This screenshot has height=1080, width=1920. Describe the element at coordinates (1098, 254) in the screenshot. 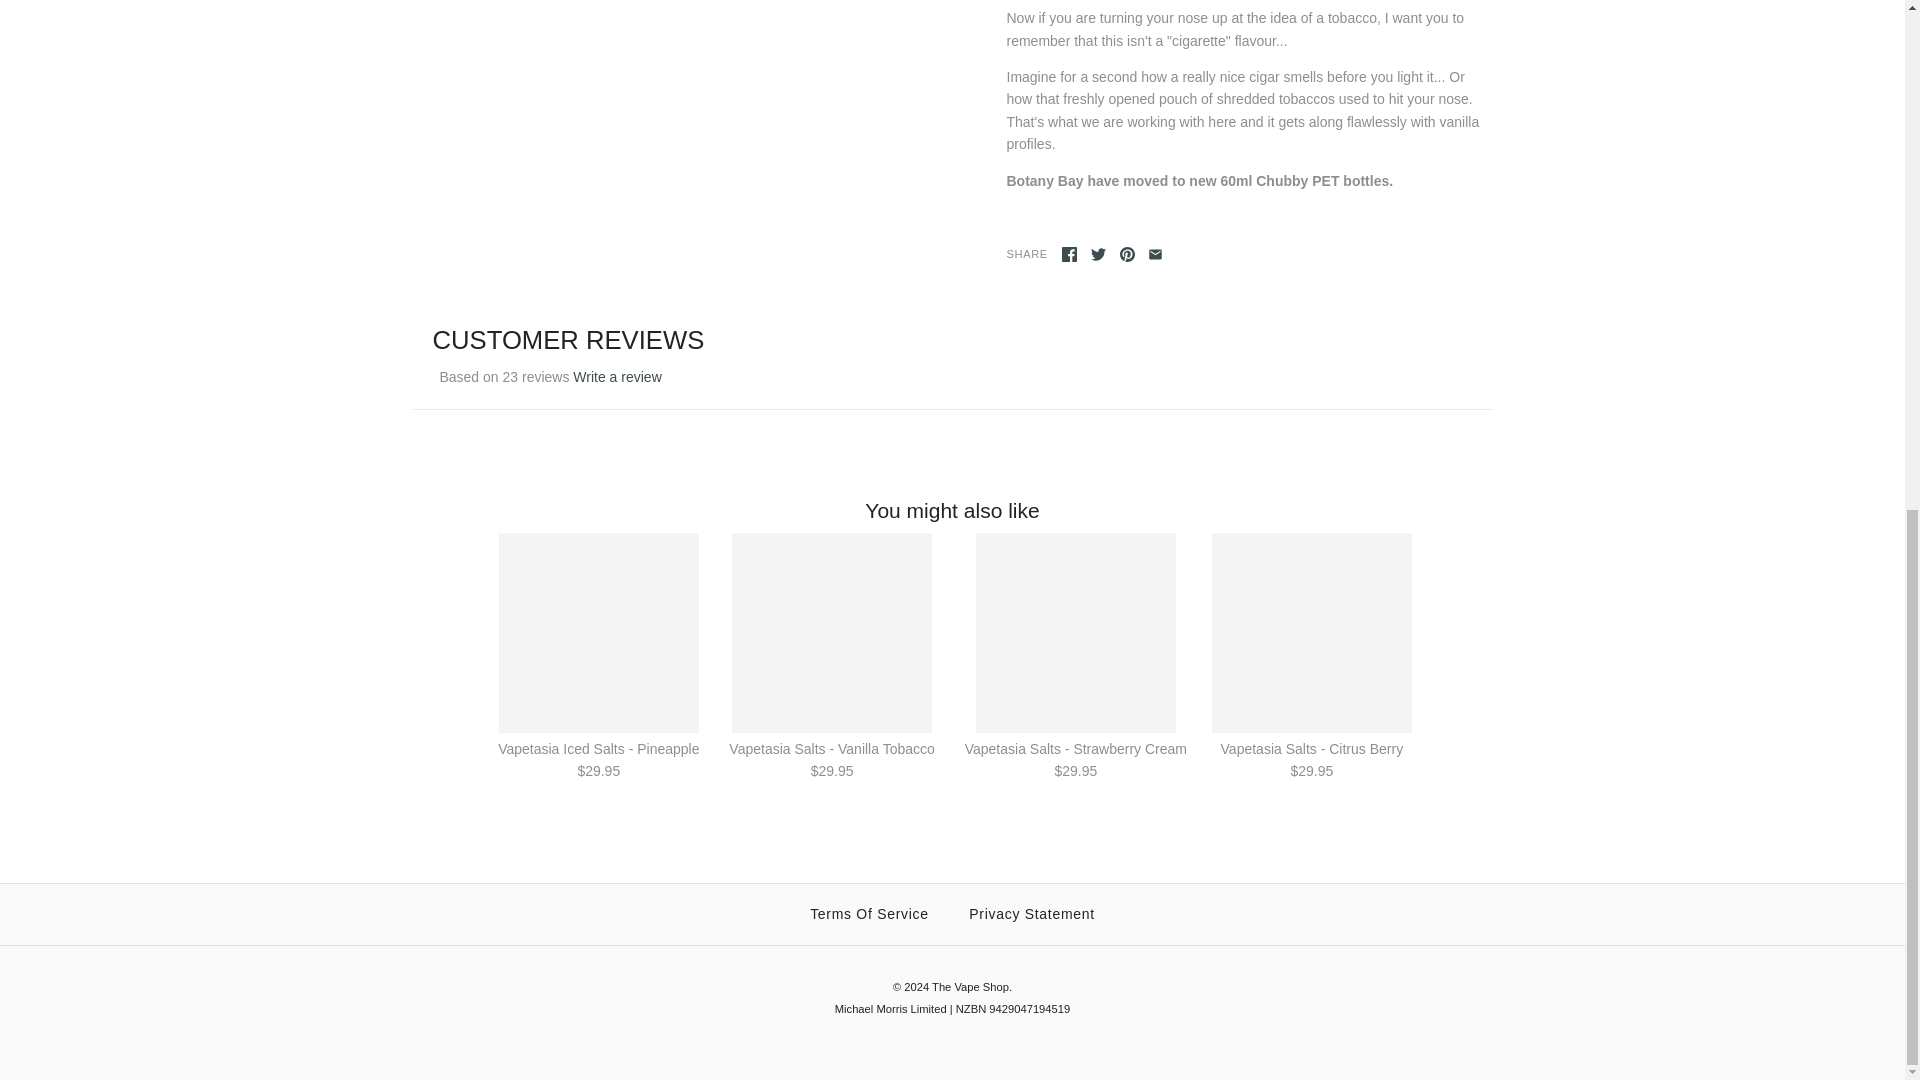

I see `Share on Twitter` at that location.